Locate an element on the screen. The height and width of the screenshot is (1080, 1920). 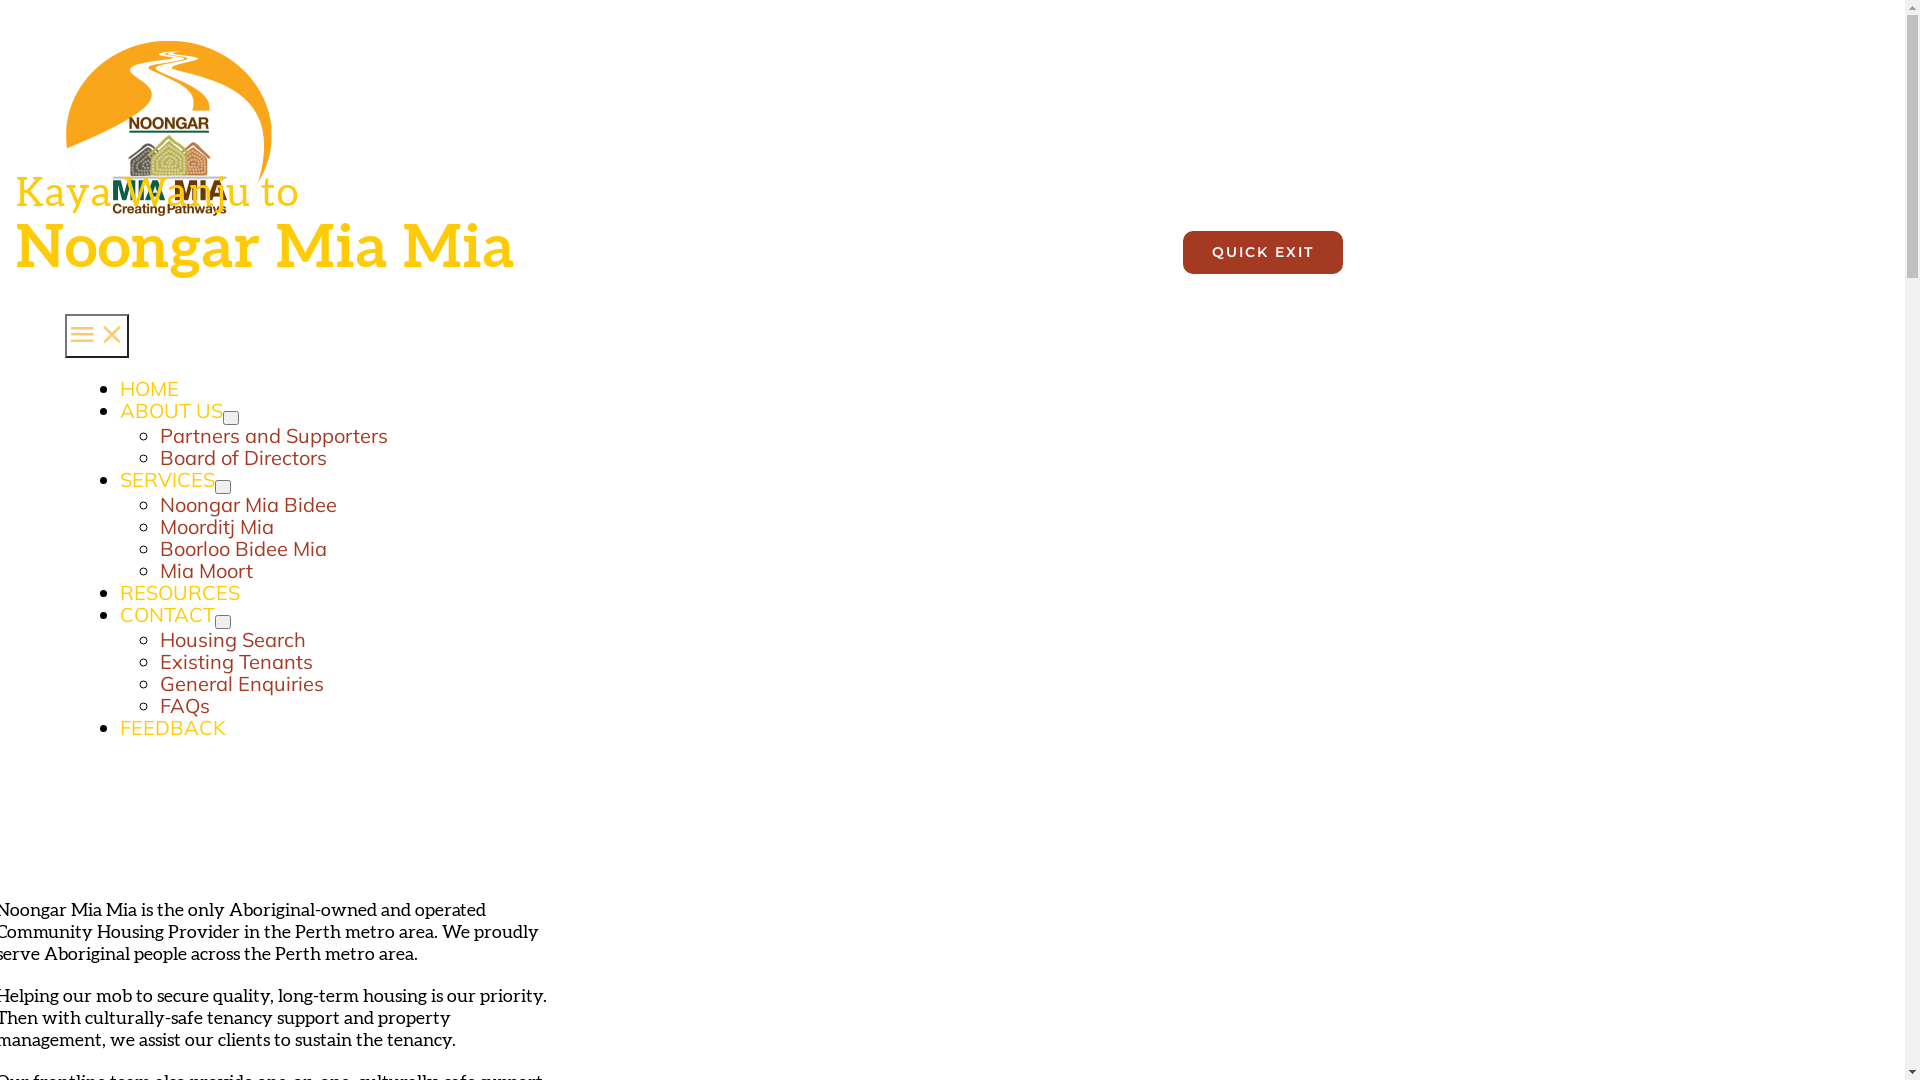
Moorditj Mia is located at coordinates (217, 526).